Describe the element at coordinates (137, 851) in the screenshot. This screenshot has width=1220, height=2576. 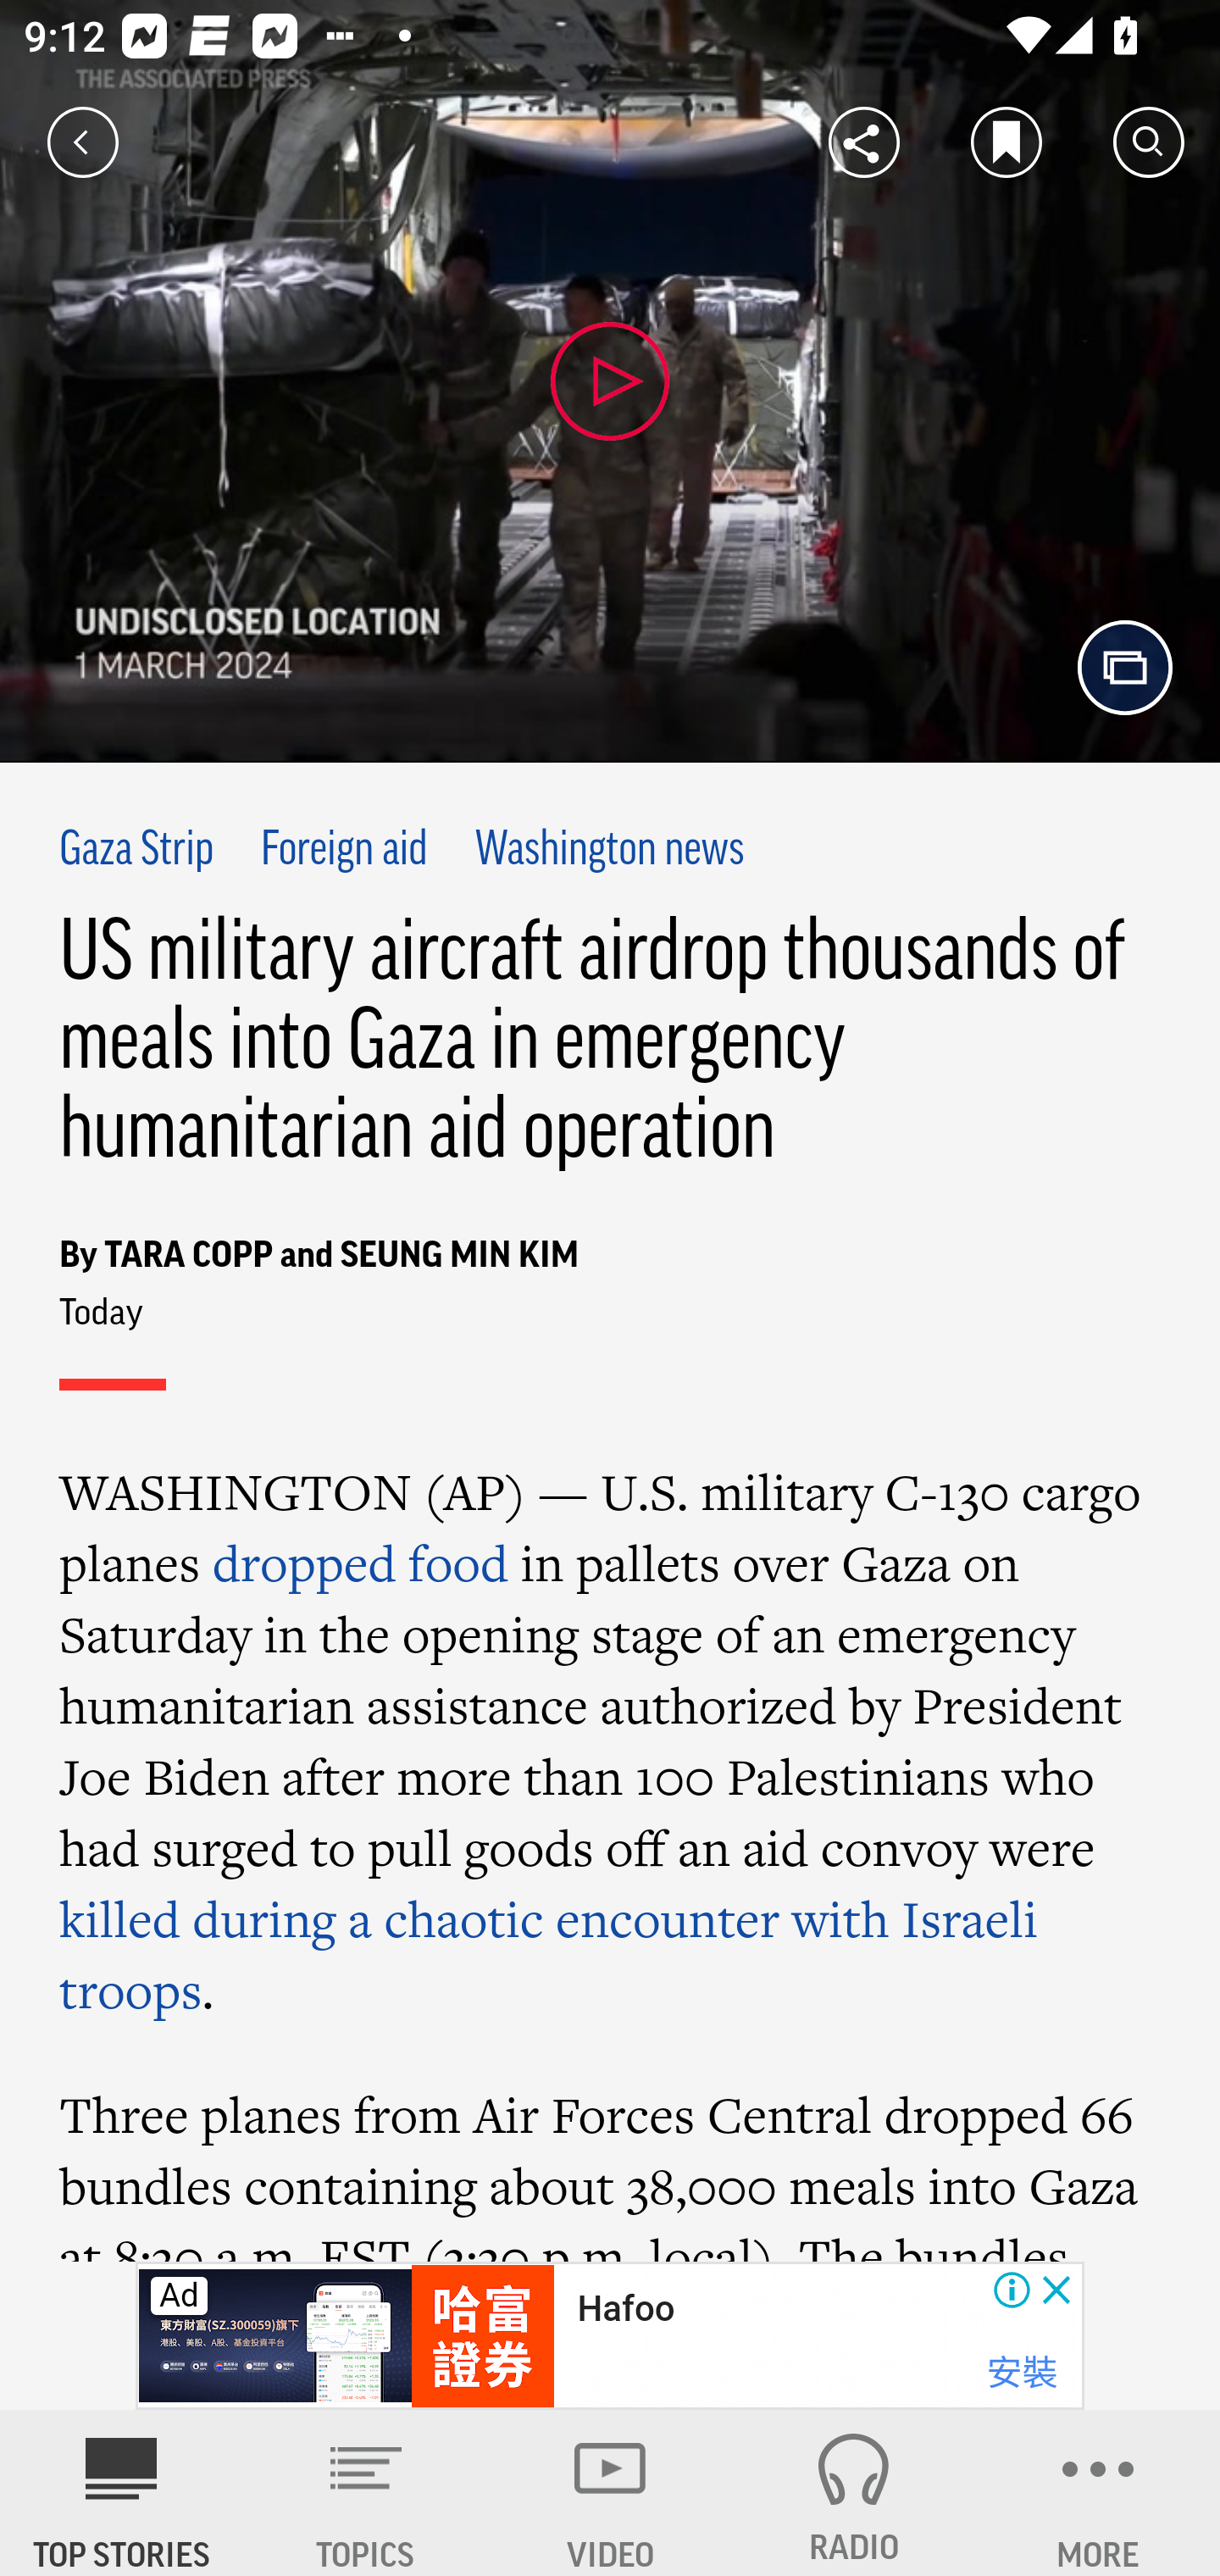
I see `Gaza Strip` at that location.